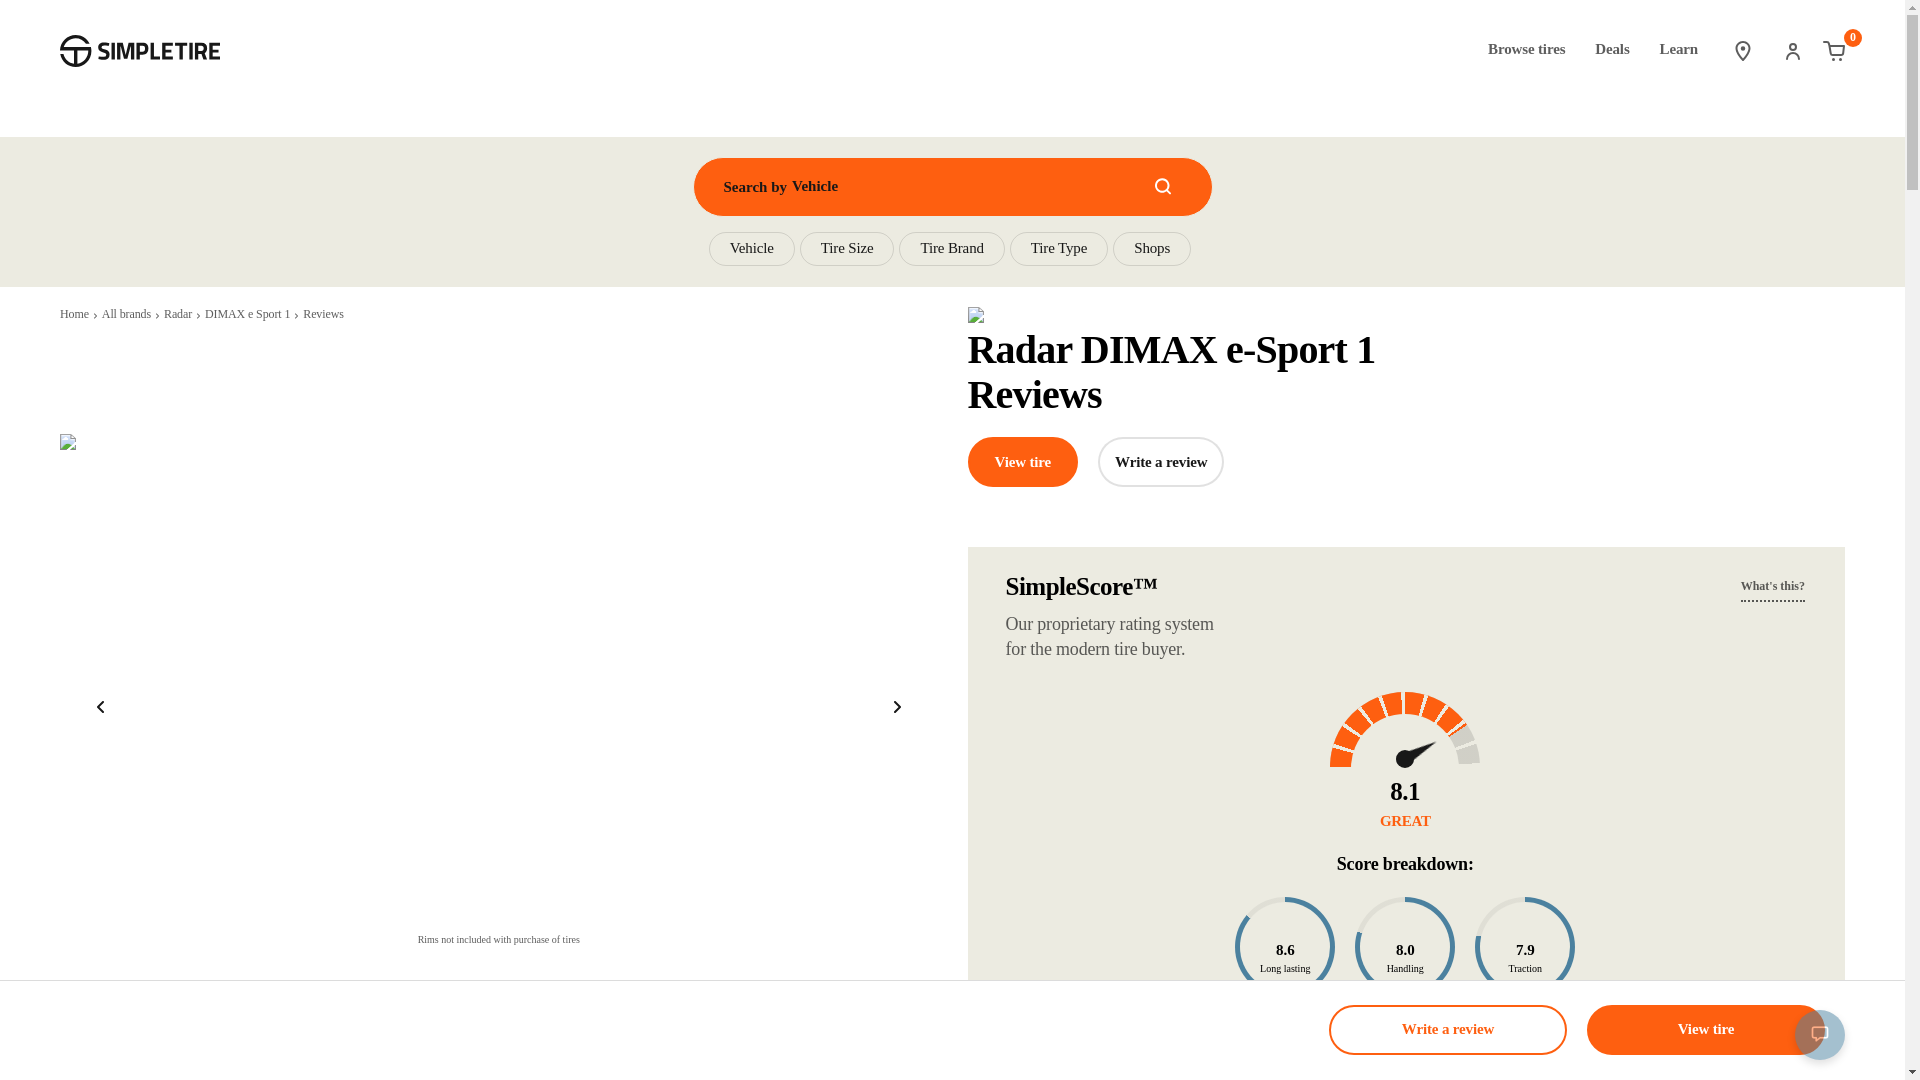  What do you see at coordinates (951, 248) in the screenshot?
I see `Tire Brand` at bounding box center [951, 248].